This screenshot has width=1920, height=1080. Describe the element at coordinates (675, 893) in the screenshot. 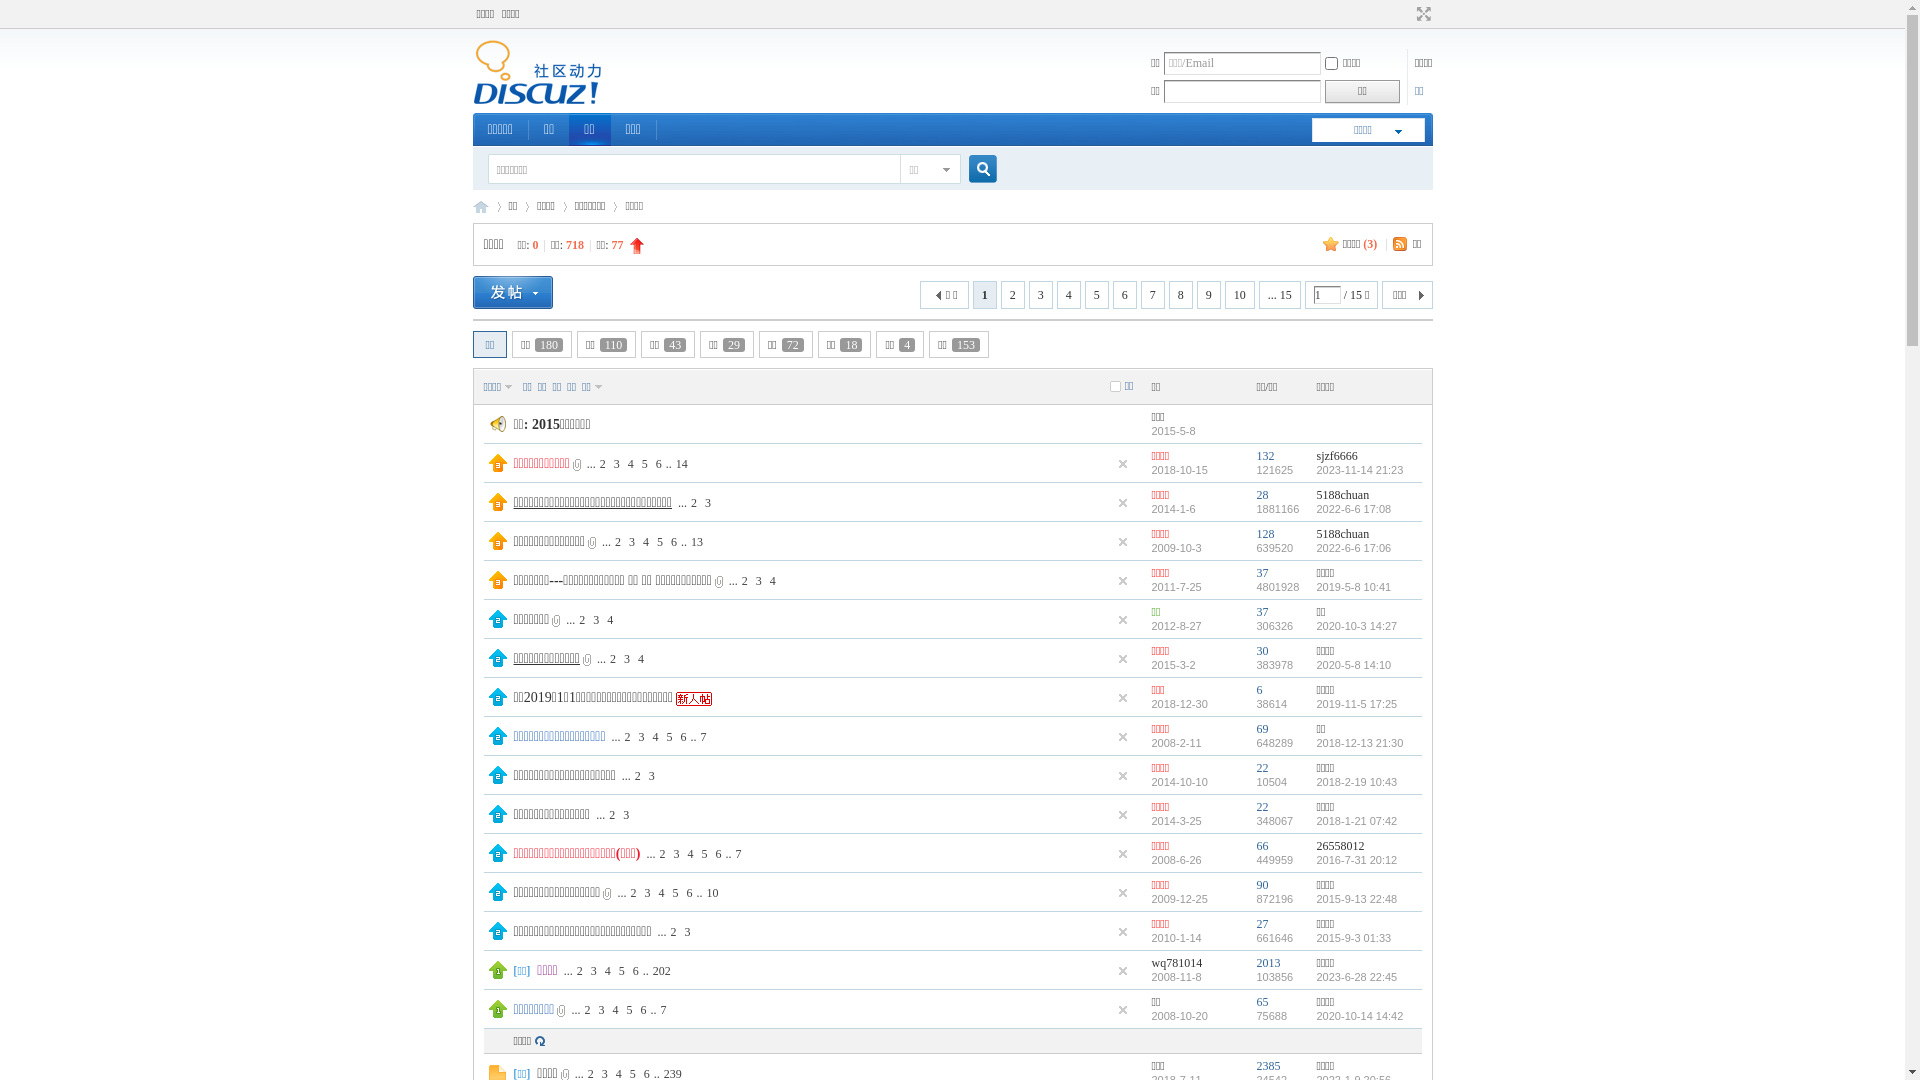

I see `5` at that location.